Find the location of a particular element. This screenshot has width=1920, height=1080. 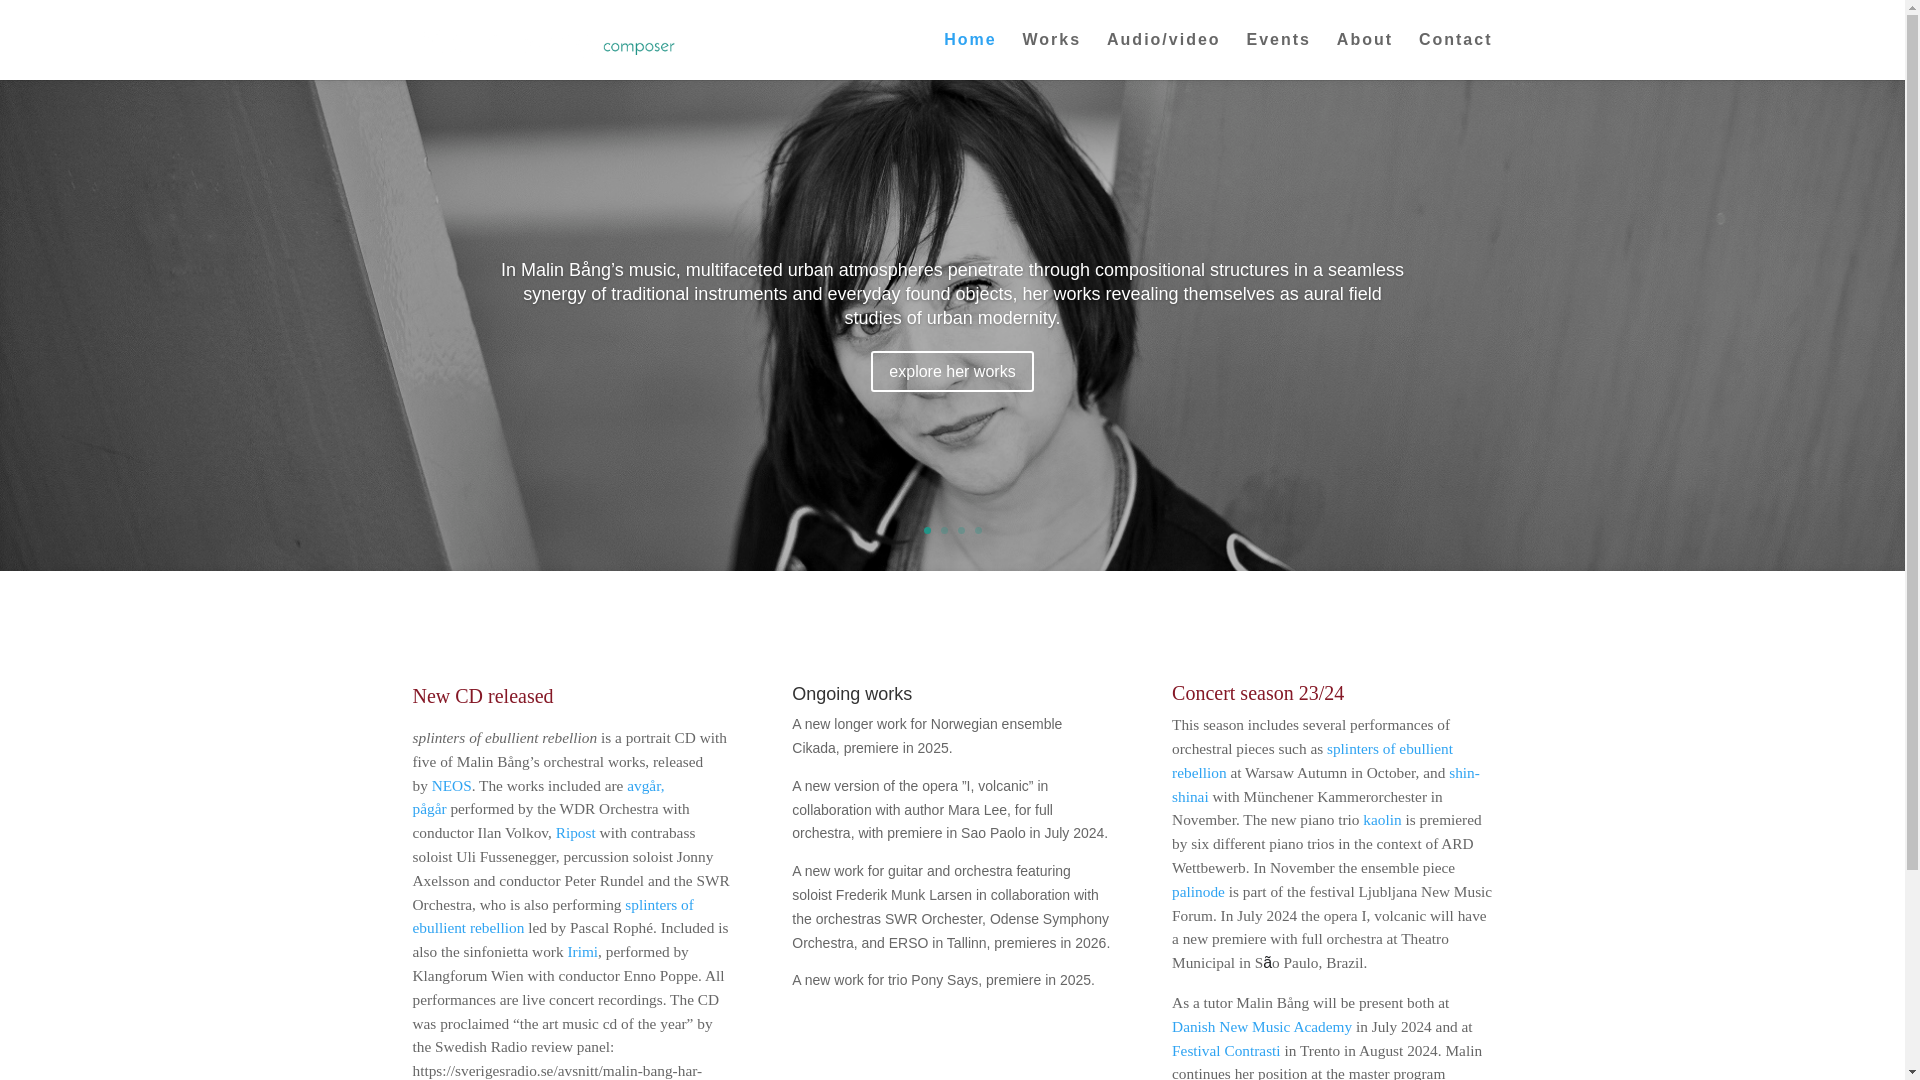

palinode is located at coordinates (1198, 891).